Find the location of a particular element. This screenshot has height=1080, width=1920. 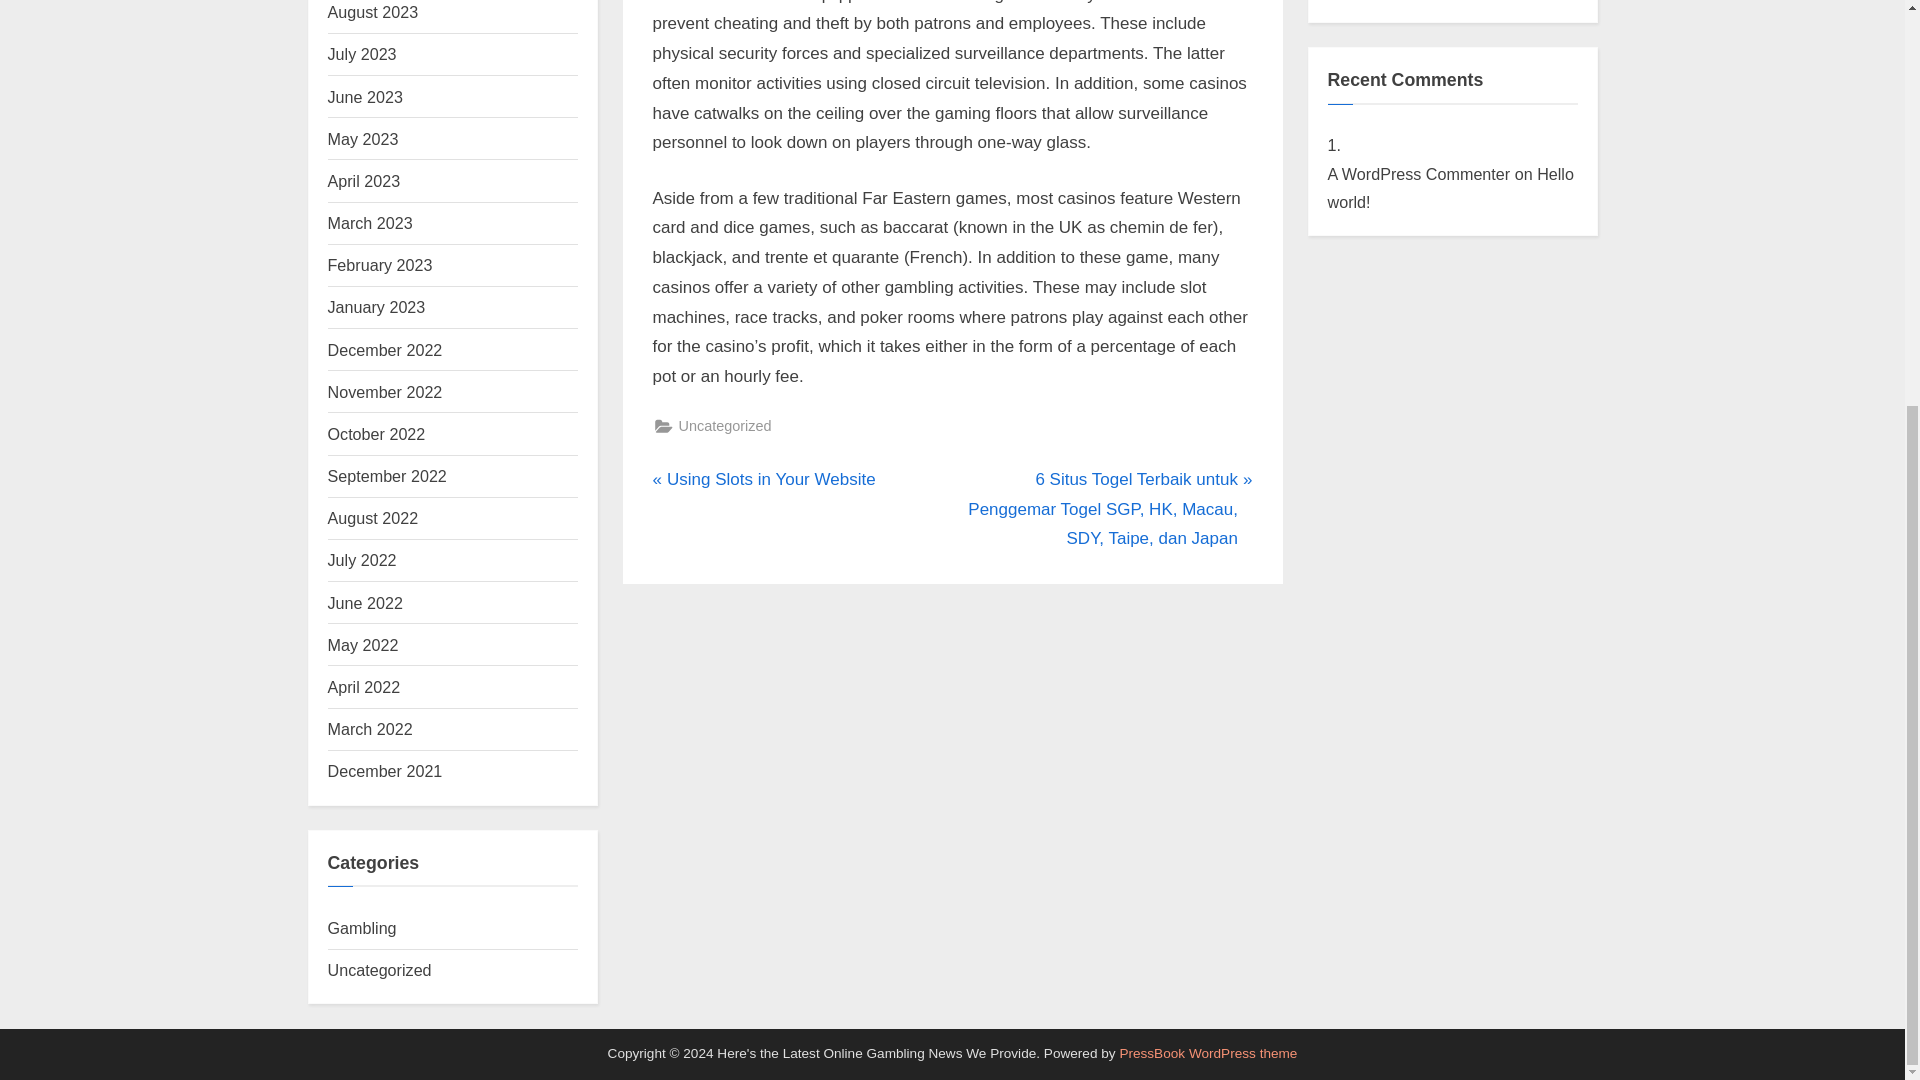

Gambling is located at coordinates (362, 928).